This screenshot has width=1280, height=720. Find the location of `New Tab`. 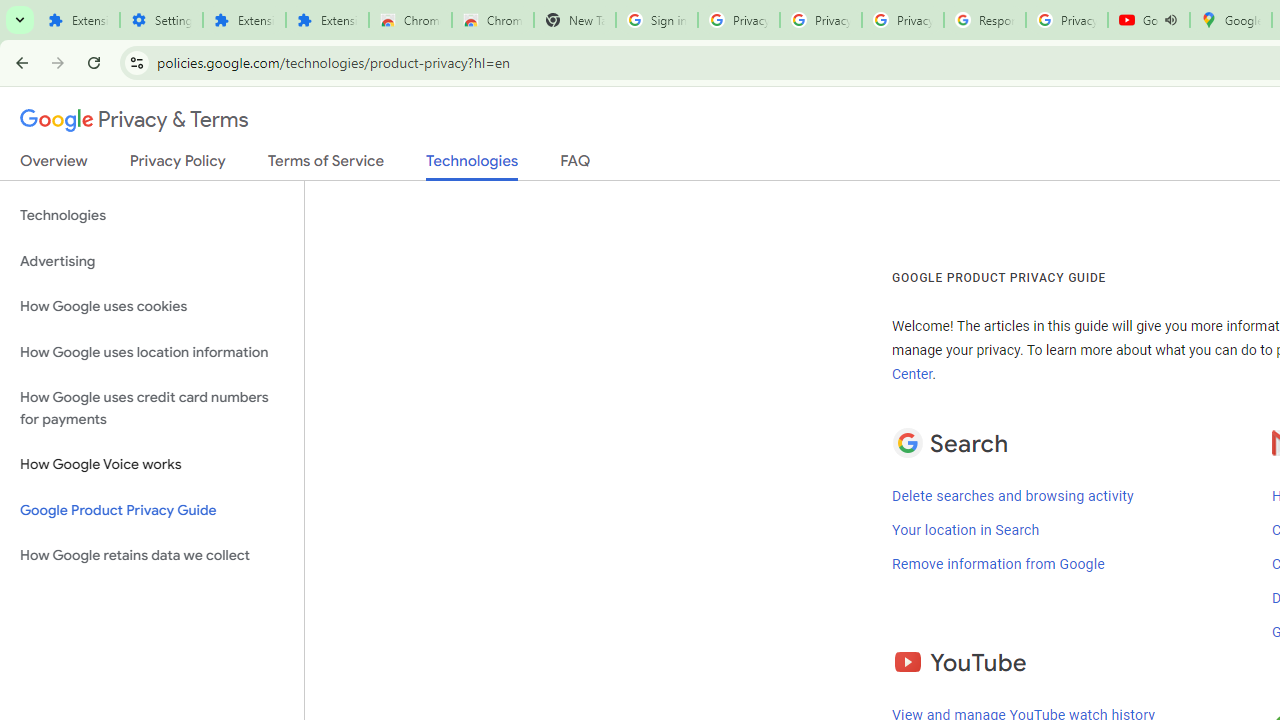

New Tab is located at coordinates (574, 20).